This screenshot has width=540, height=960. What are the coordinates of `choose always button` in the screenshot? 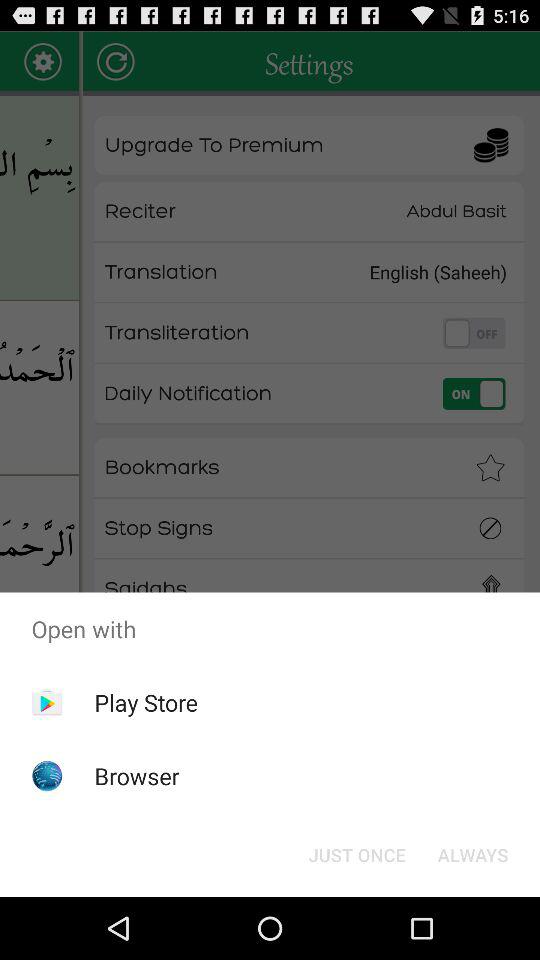 It's located at (472, 854).